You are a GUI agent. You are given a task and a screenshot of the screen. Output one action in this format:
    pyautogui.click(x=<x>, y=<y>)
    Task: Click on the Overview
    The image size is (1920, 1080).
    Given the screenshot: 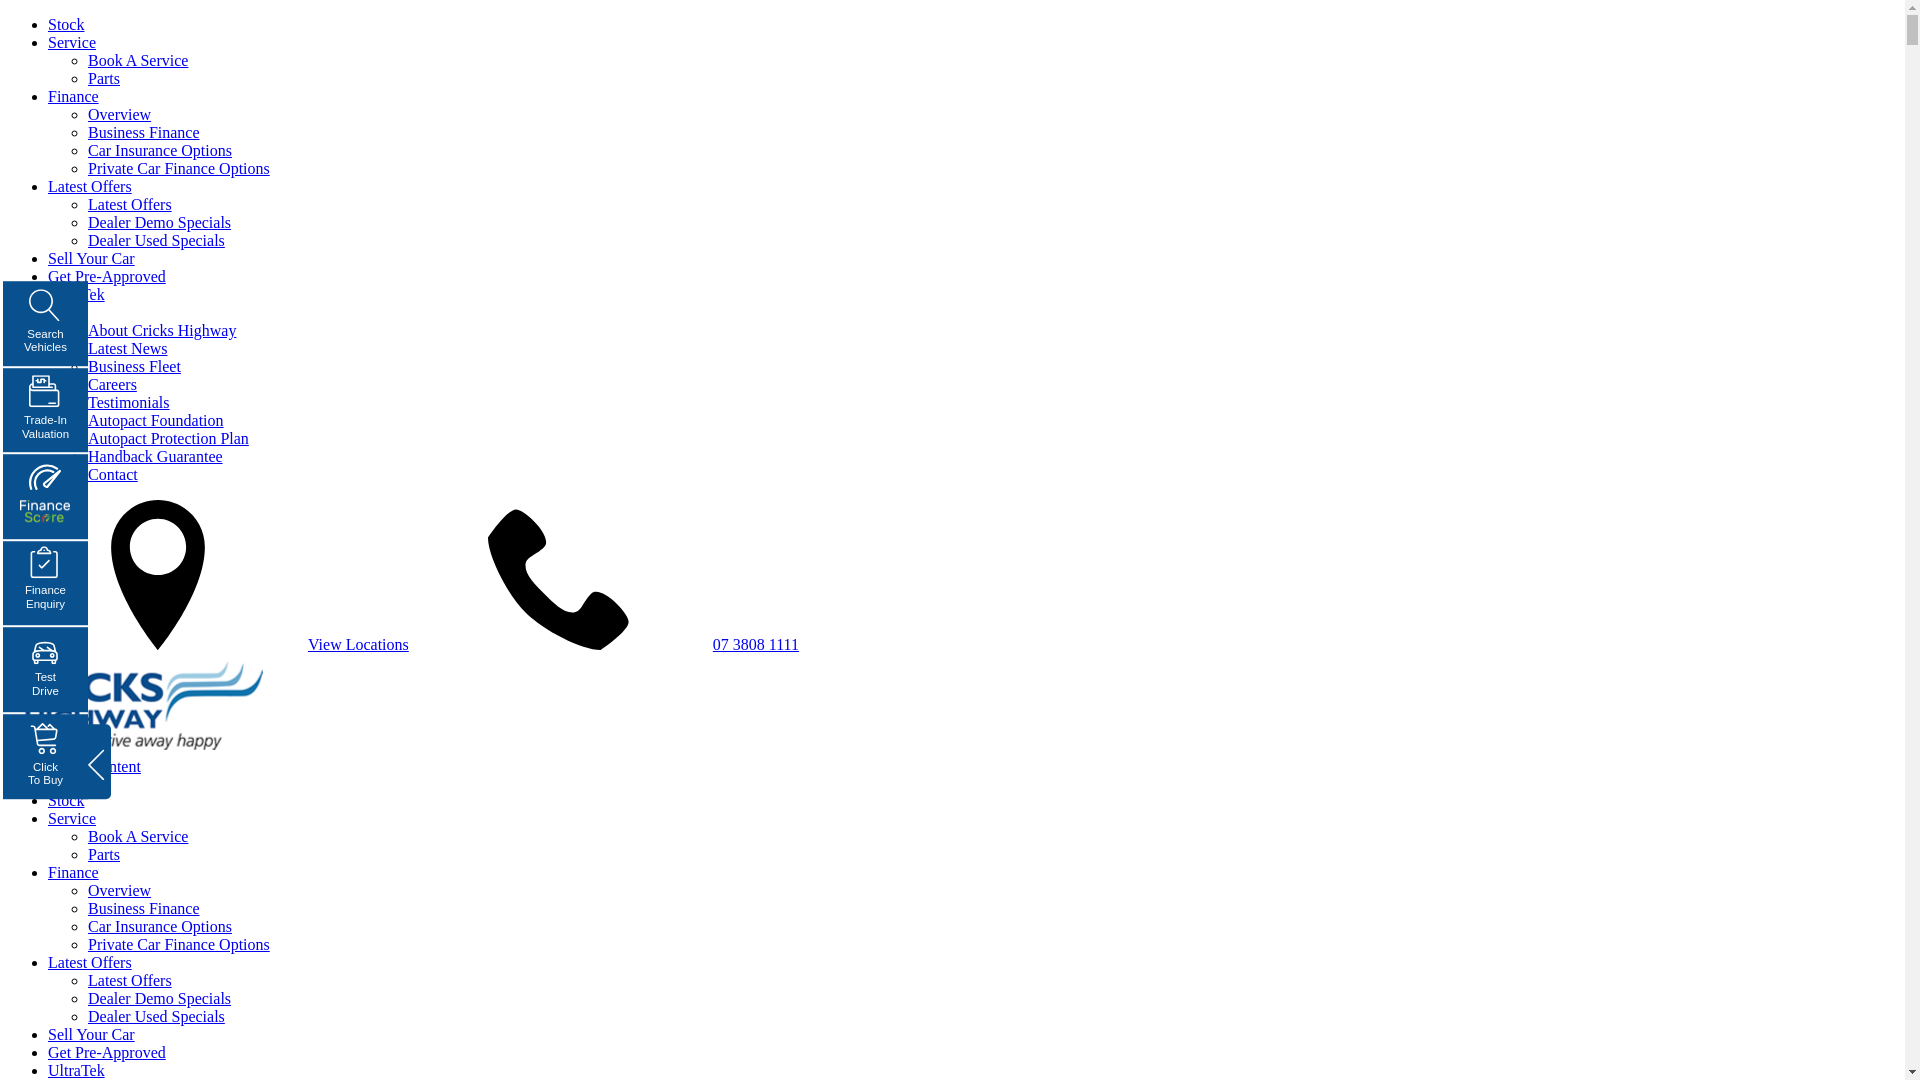 What is the action you would take?
    pyautogui.click(x=120, y=890)
    